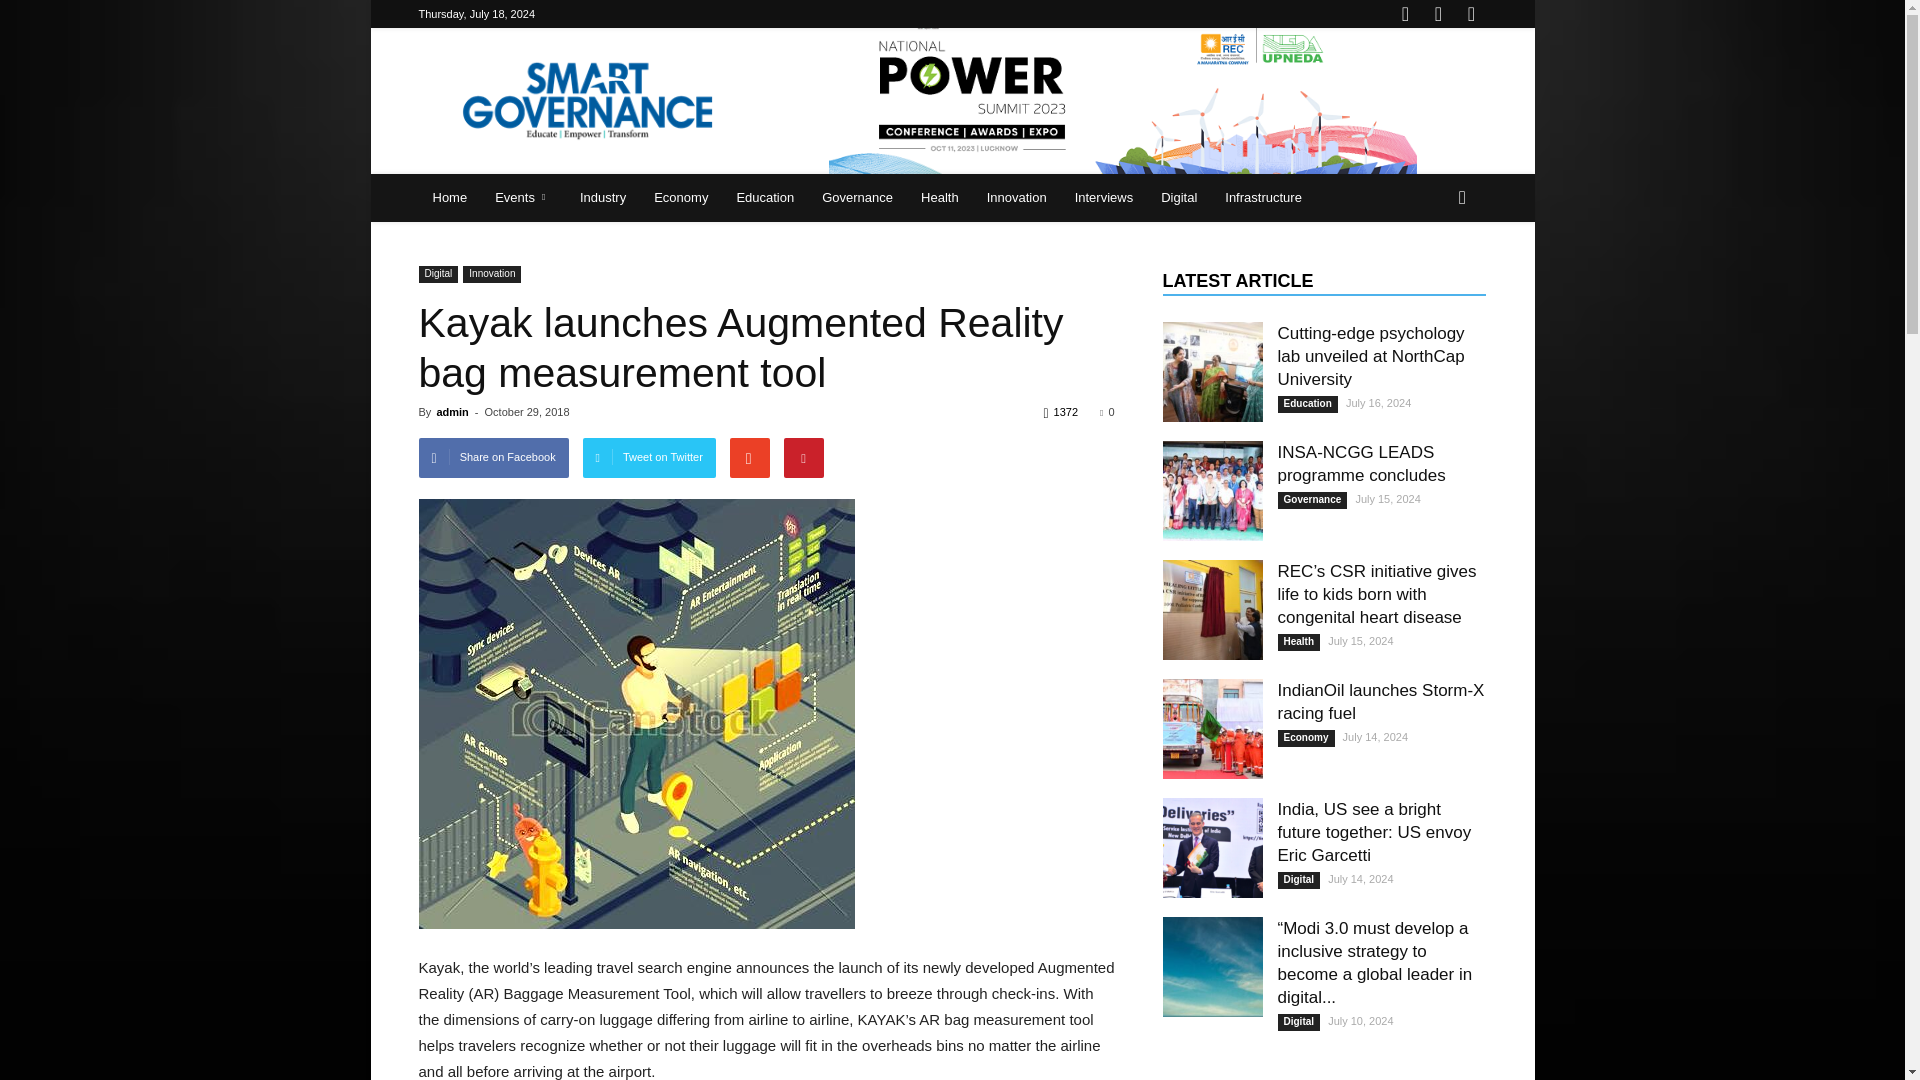  What do you see at coordinates (764, 198) in the screenshot?
I see `Education` at bounding box center [764, 198].